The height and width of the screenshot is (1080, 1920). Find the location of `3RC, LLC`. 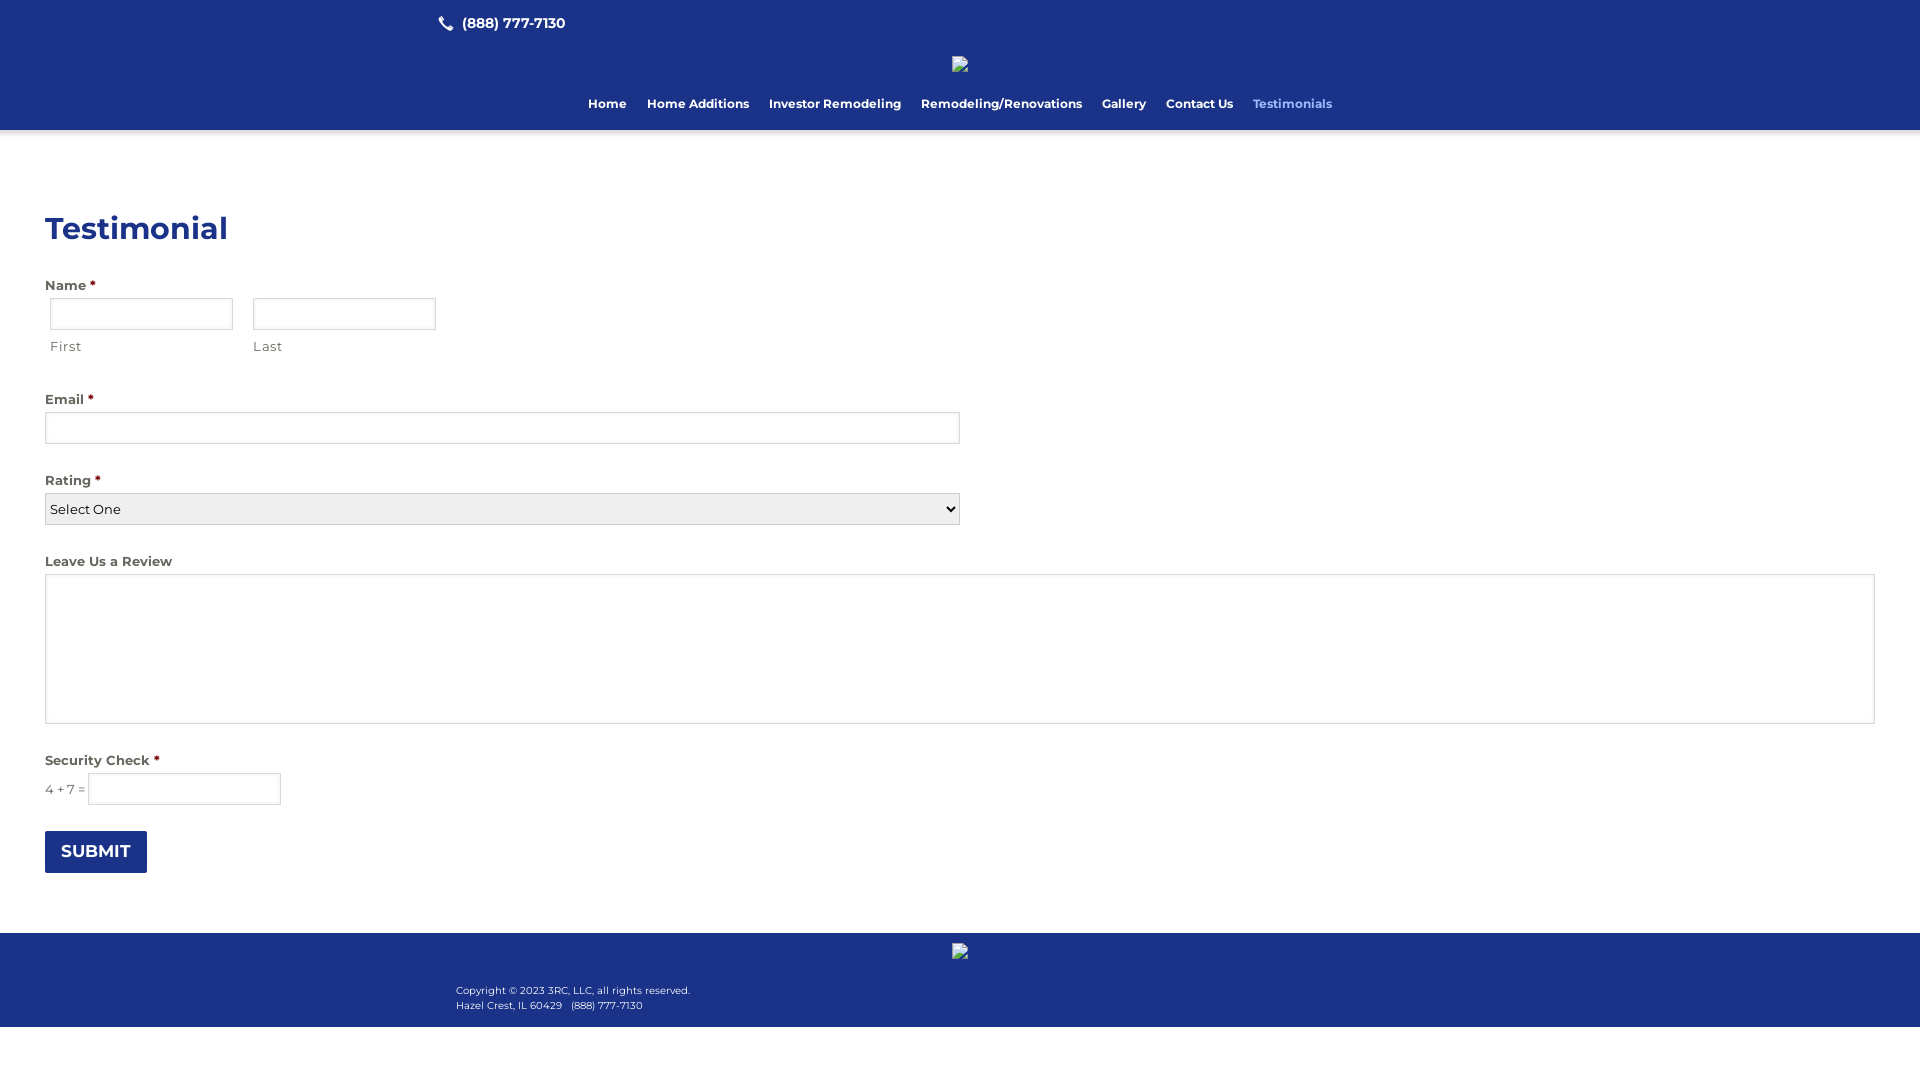

3RC, LLC is located at coordinates (960, 950).